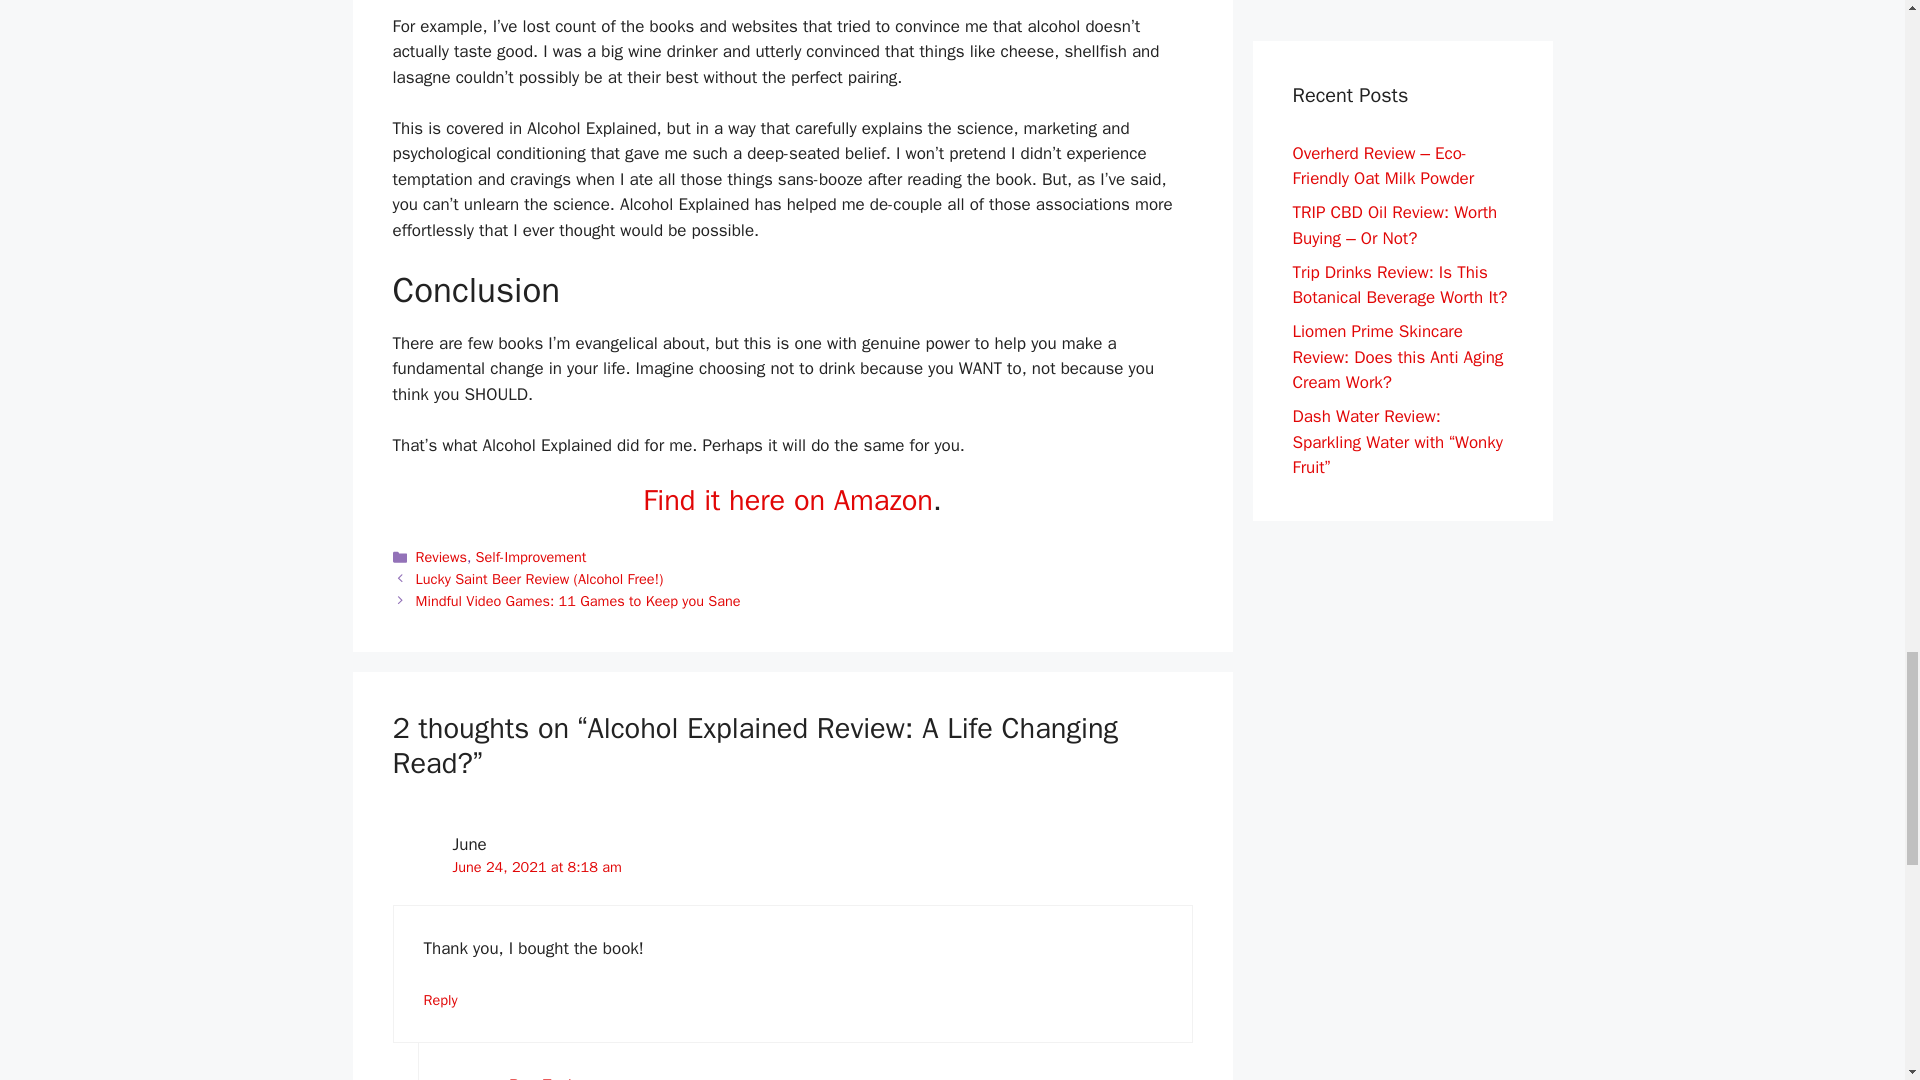  Describe the element at coordinates (536, 866) in the screenshot. I see `June 24, 2021 at 8:18 am` at that location.